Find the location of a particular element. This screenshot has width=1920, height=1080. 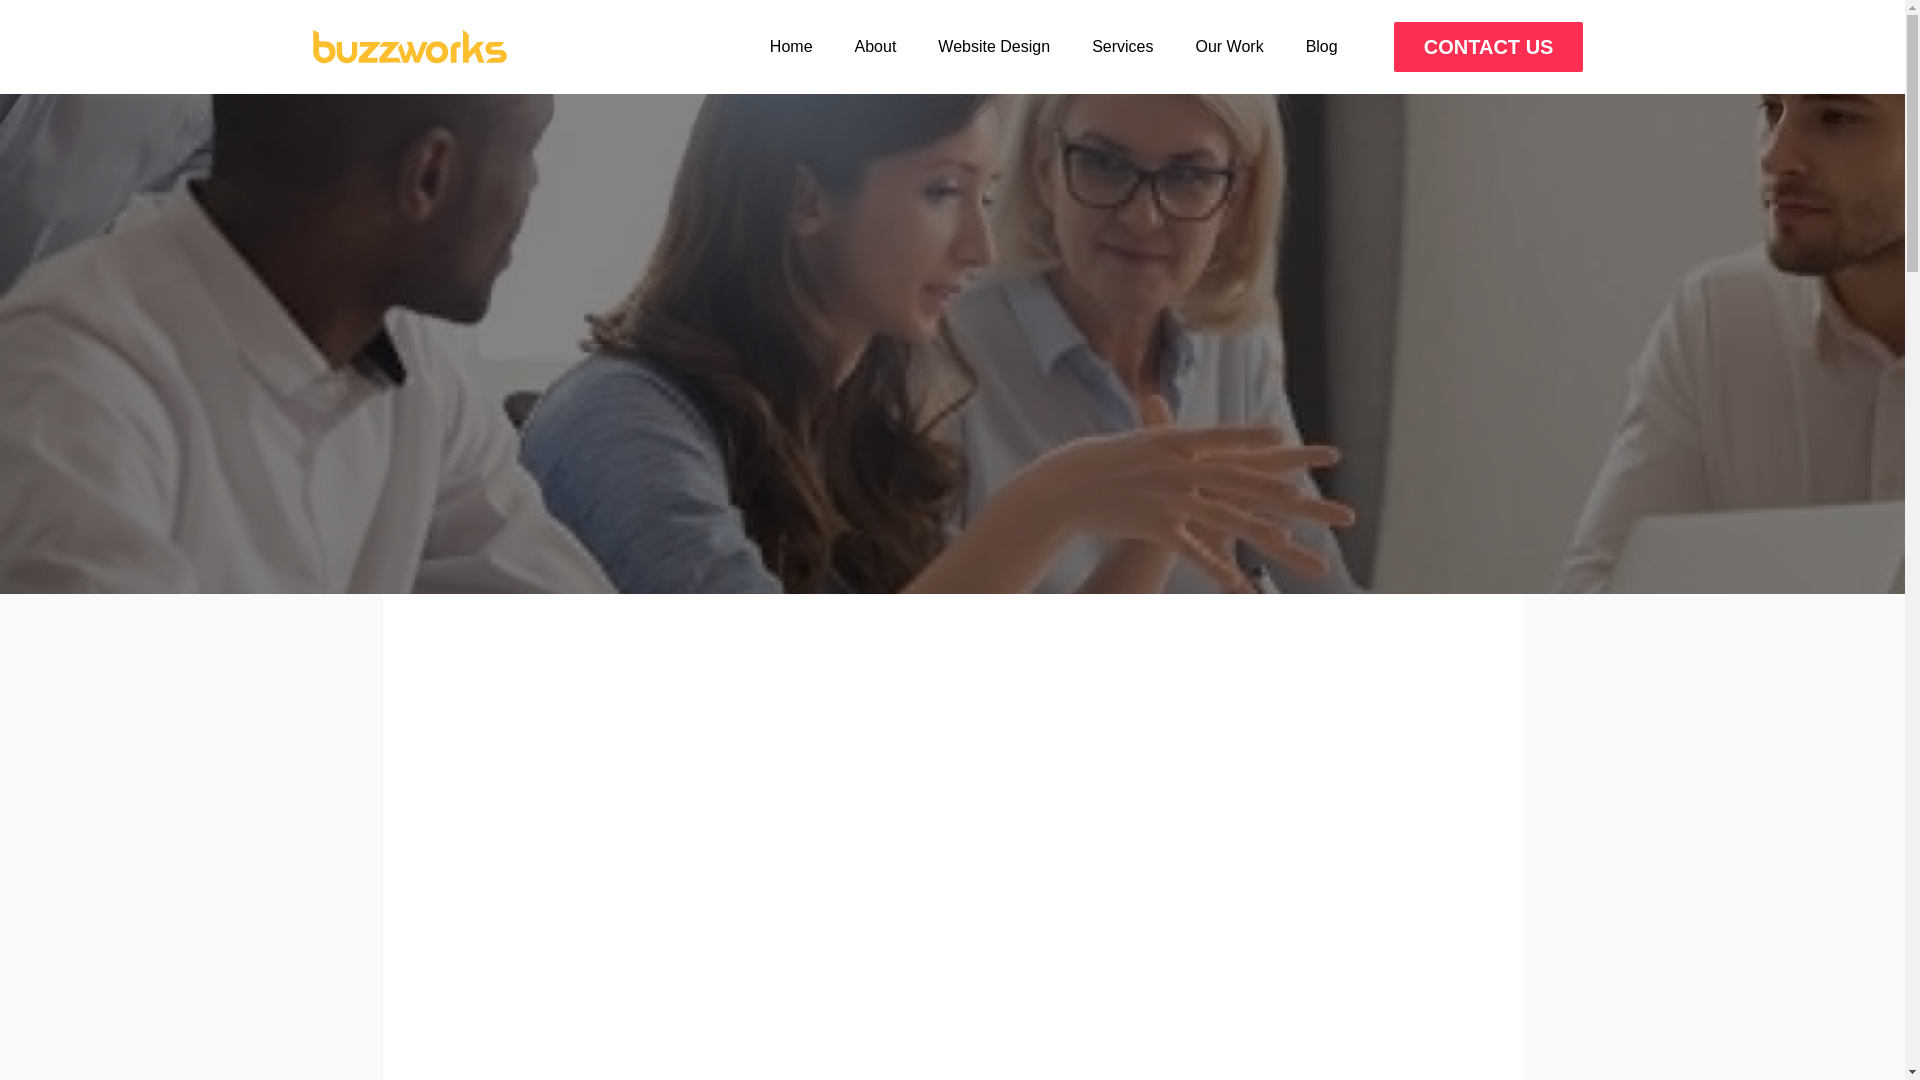

Home is located at coordinates (790, 46).